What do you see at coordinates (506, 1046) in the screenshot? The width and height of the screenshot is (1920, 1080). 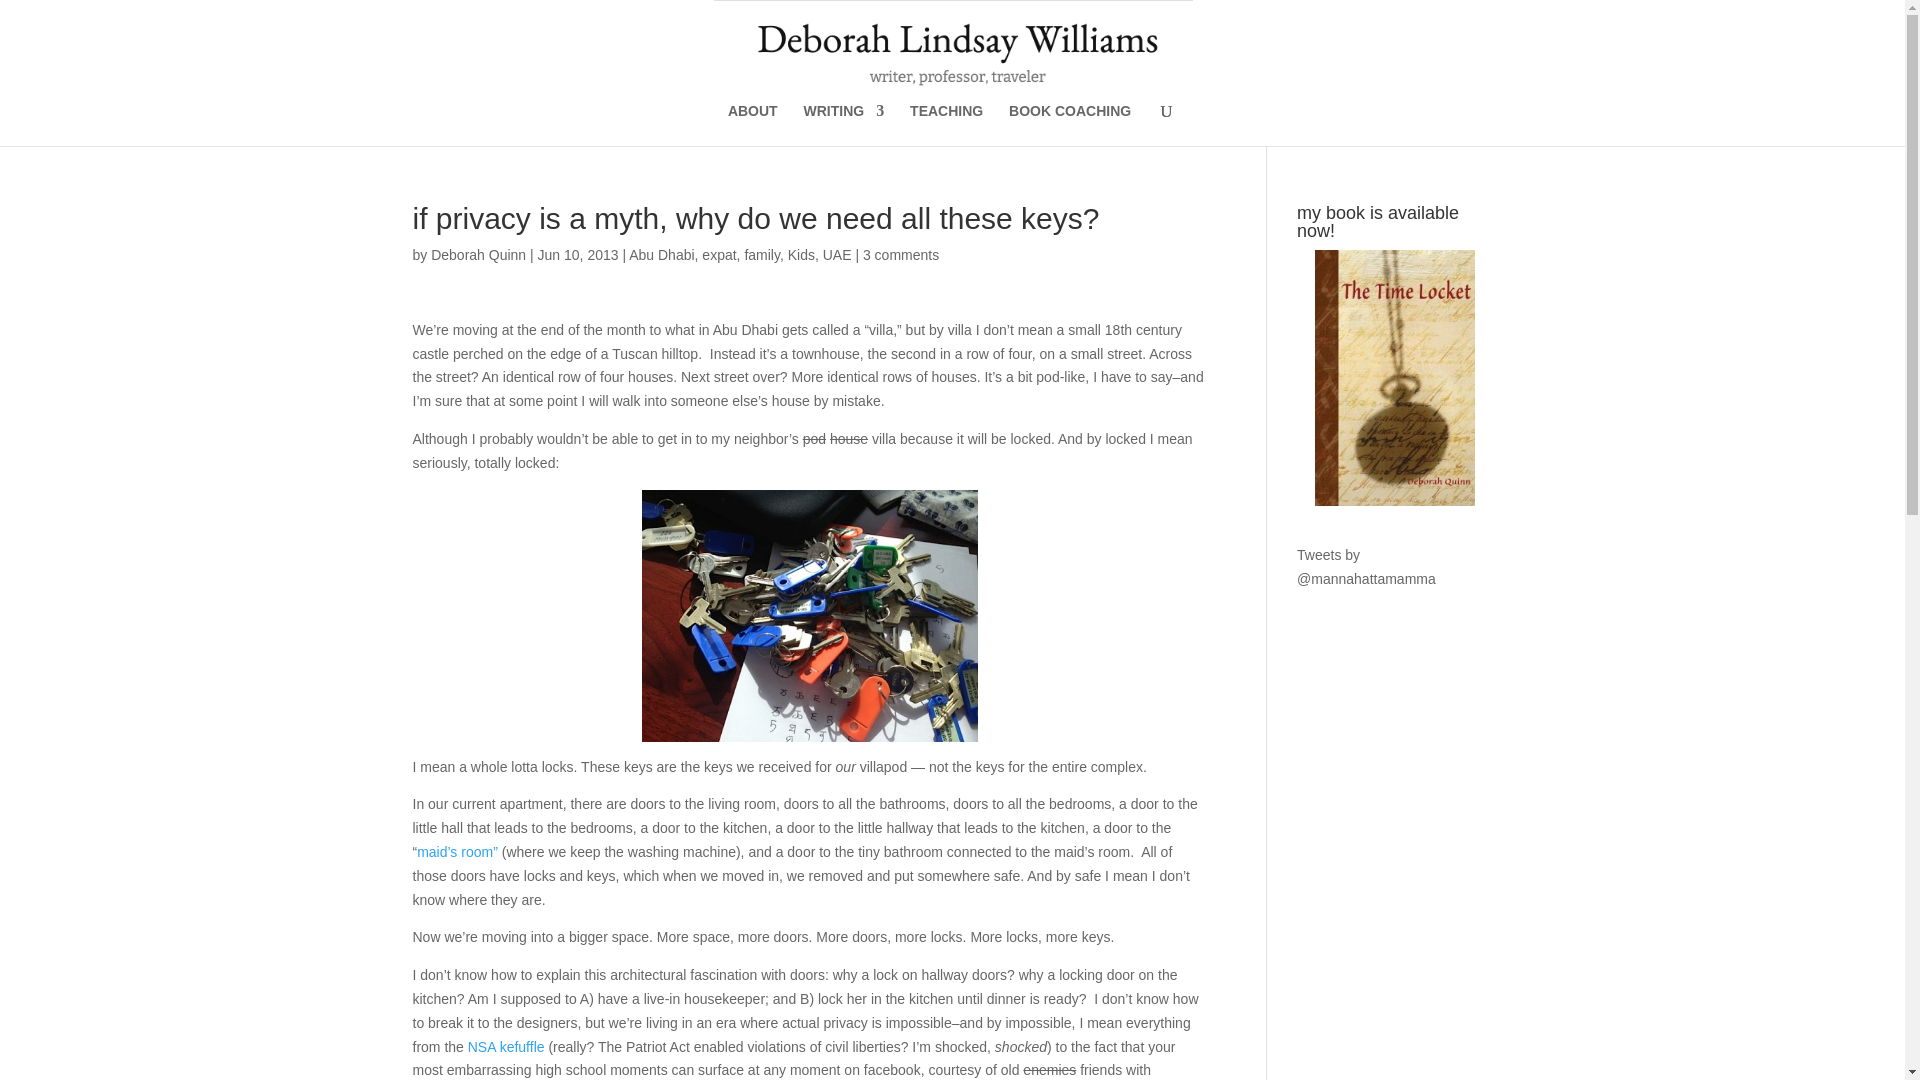 I see `NSA kefuffle` at bounding box center [506, 1046].